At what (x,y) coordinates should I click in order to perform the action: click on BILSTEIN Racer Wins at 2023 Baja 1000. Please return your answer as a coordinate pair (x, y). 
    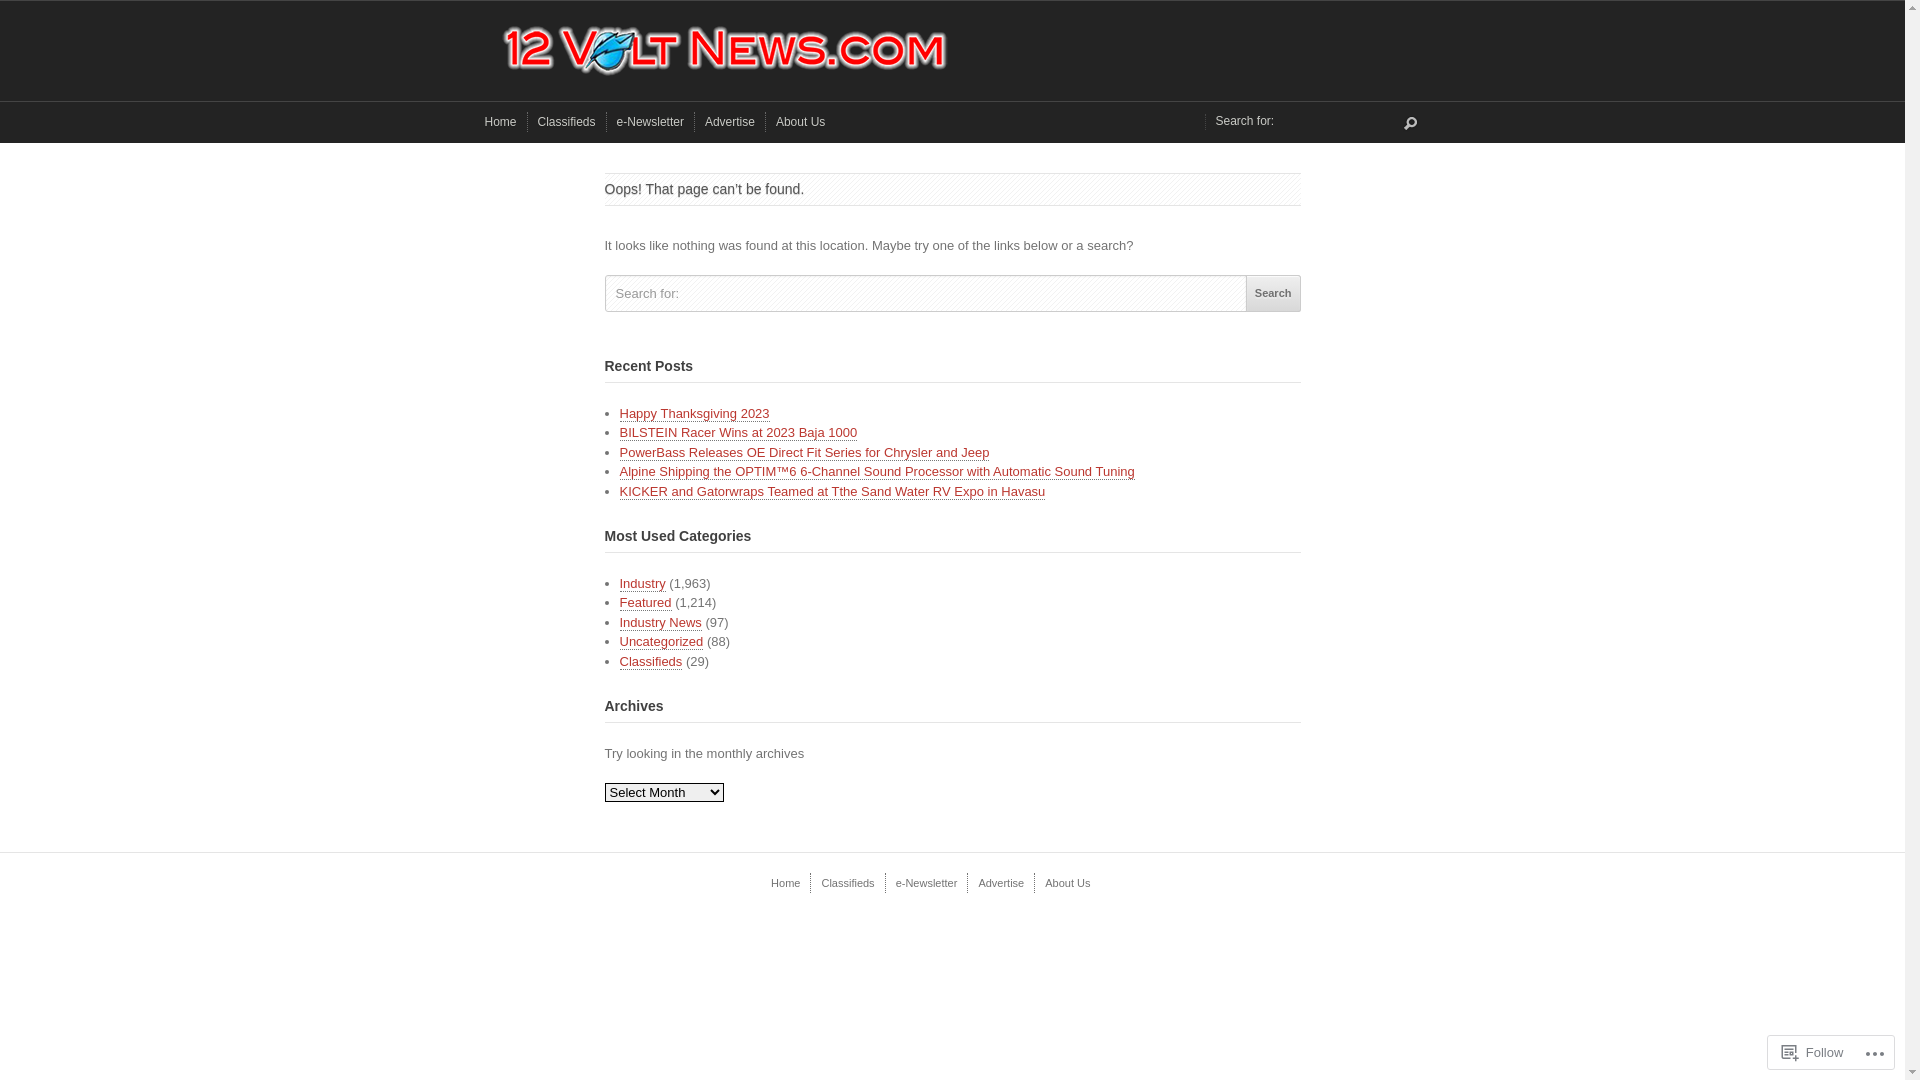
    Looking at the image, I should click on (739, 433).